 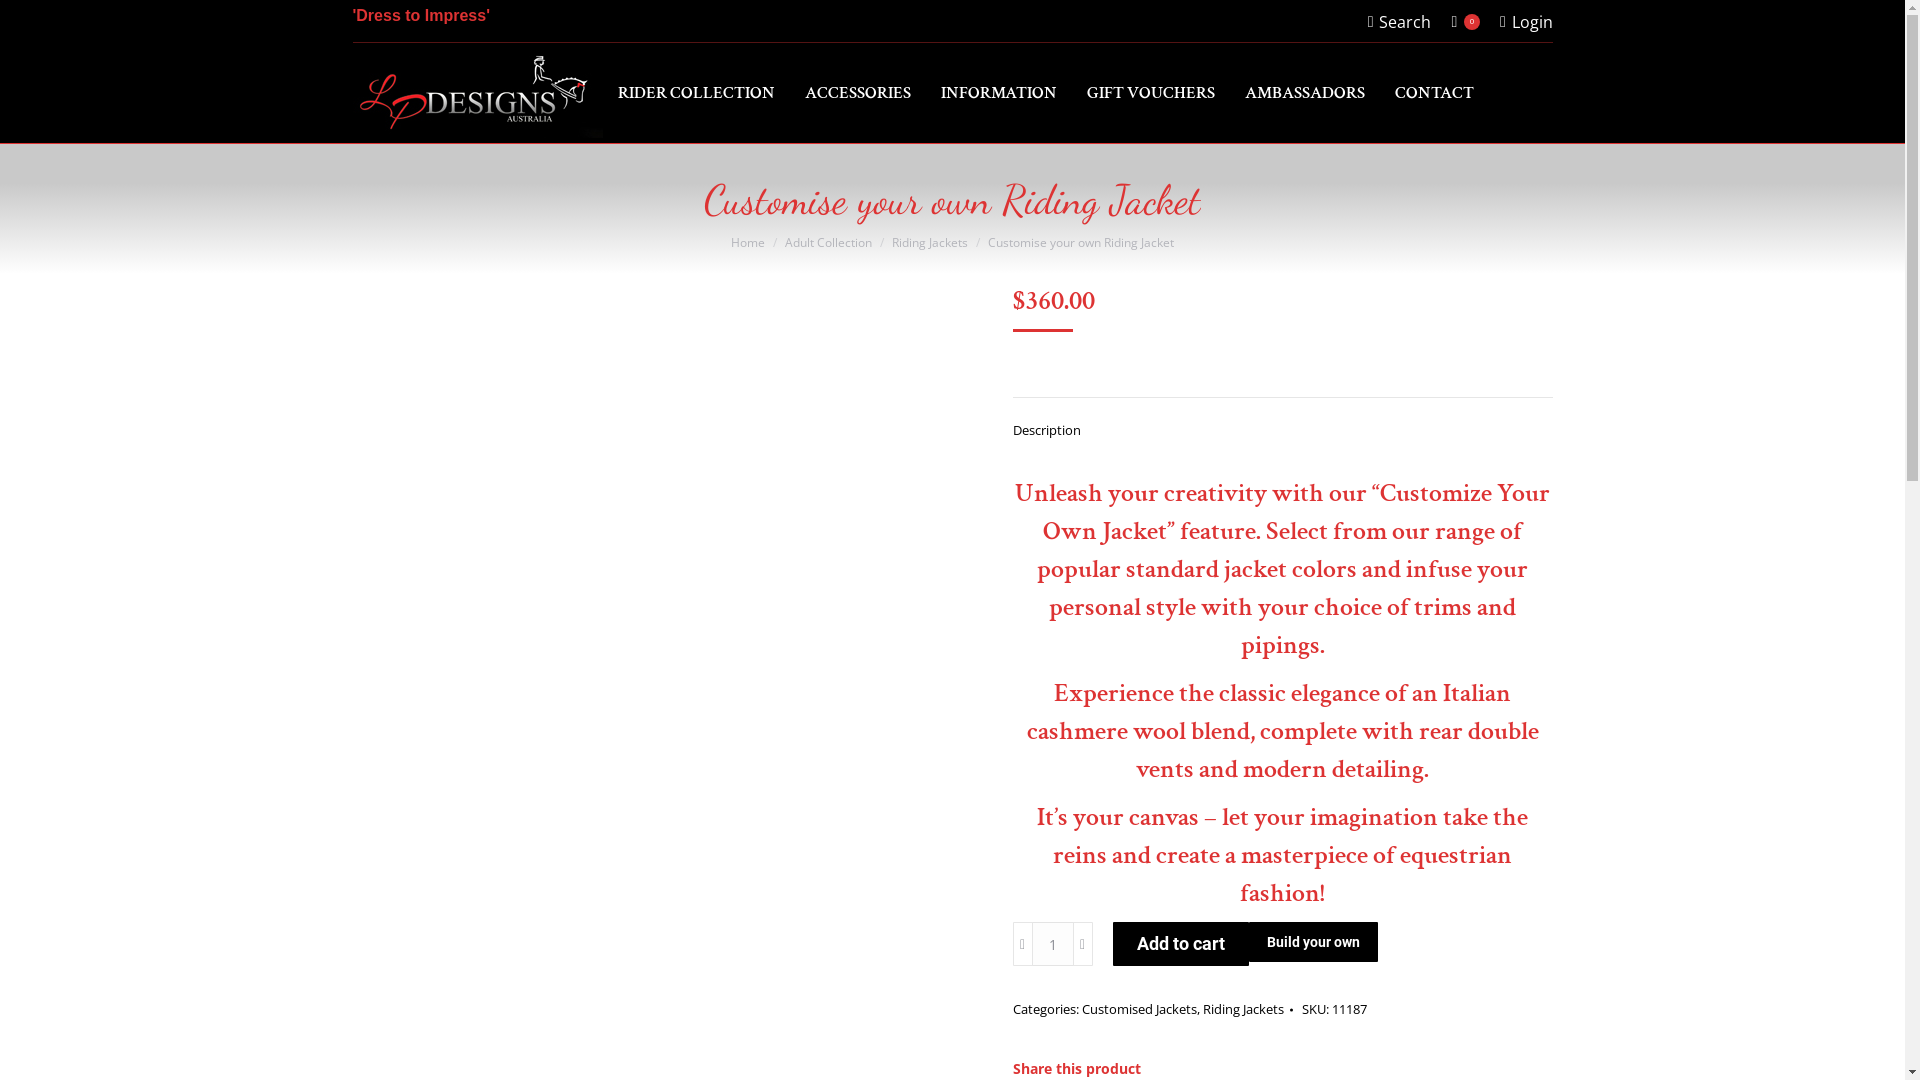 I want to click on Login, so click(x=1526, y=21).